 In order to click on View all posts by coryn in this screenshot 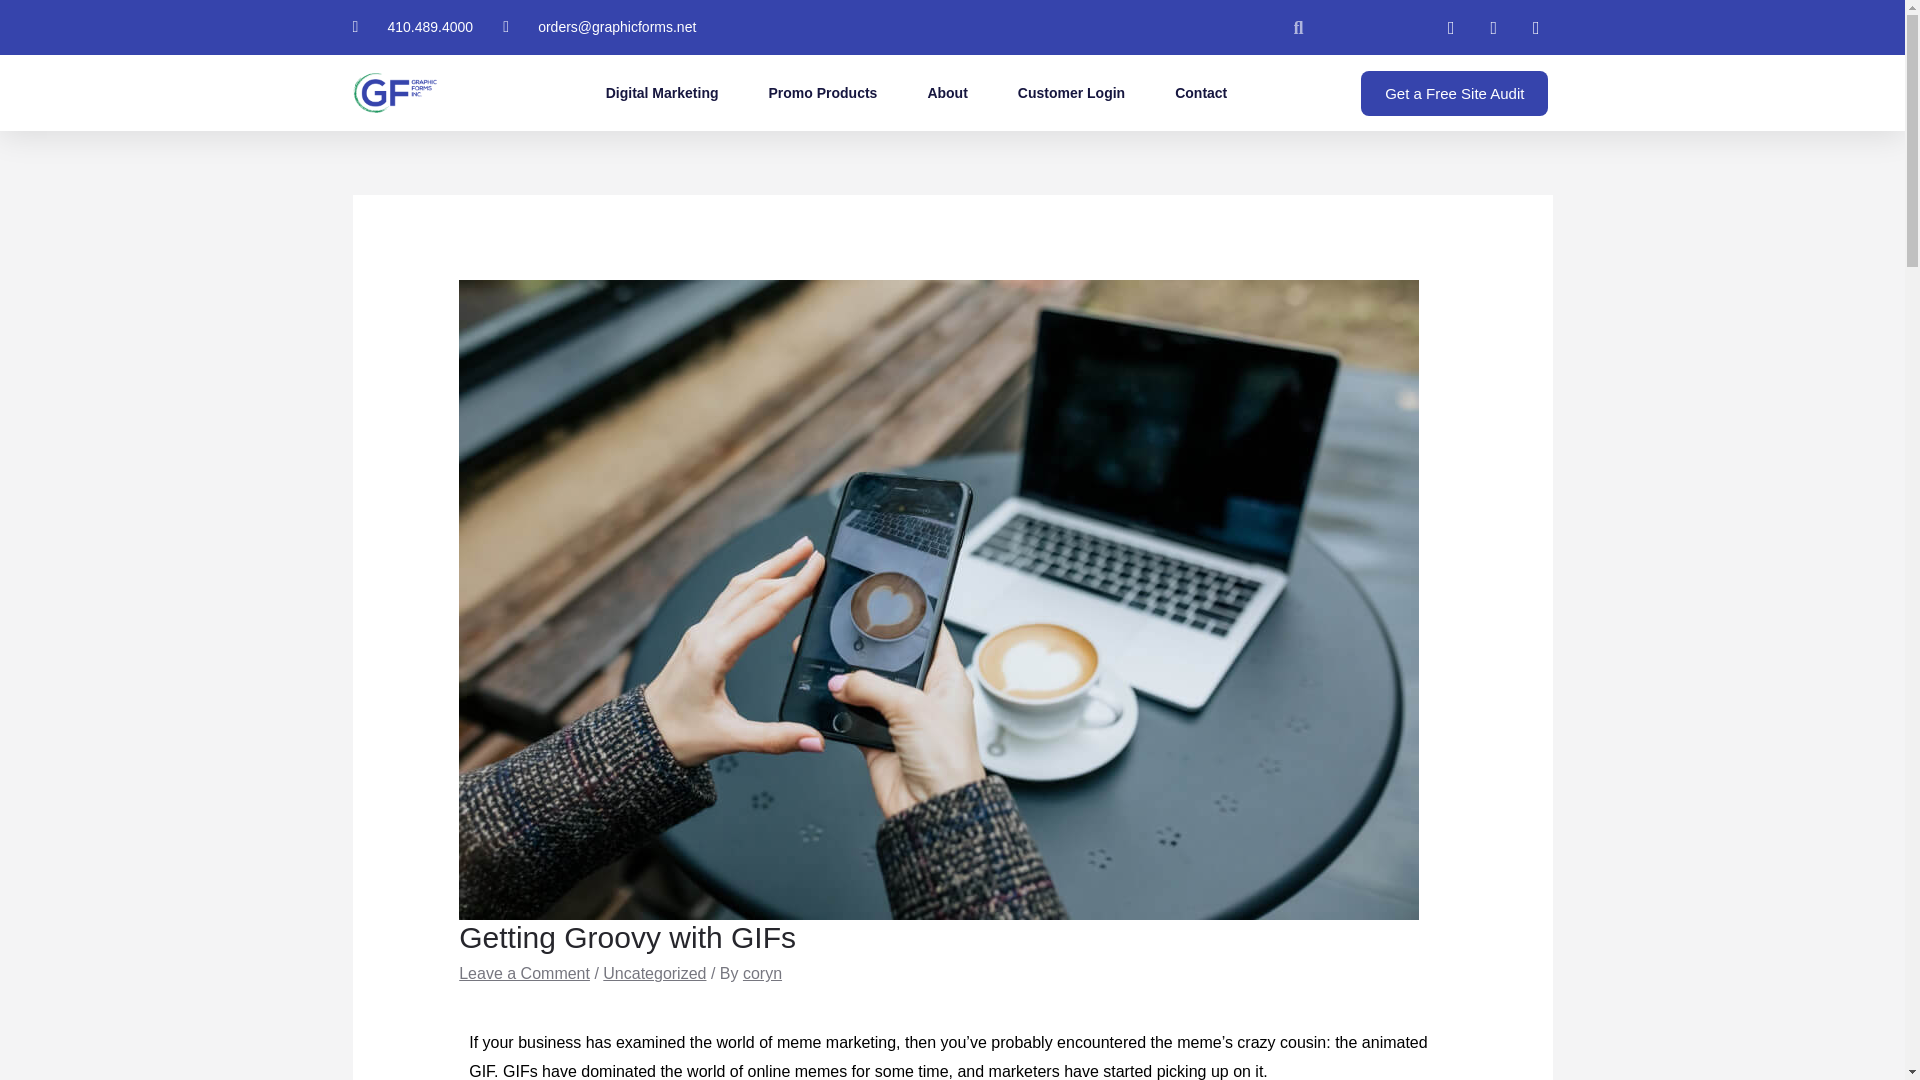, I will do `click(762, 973)`.